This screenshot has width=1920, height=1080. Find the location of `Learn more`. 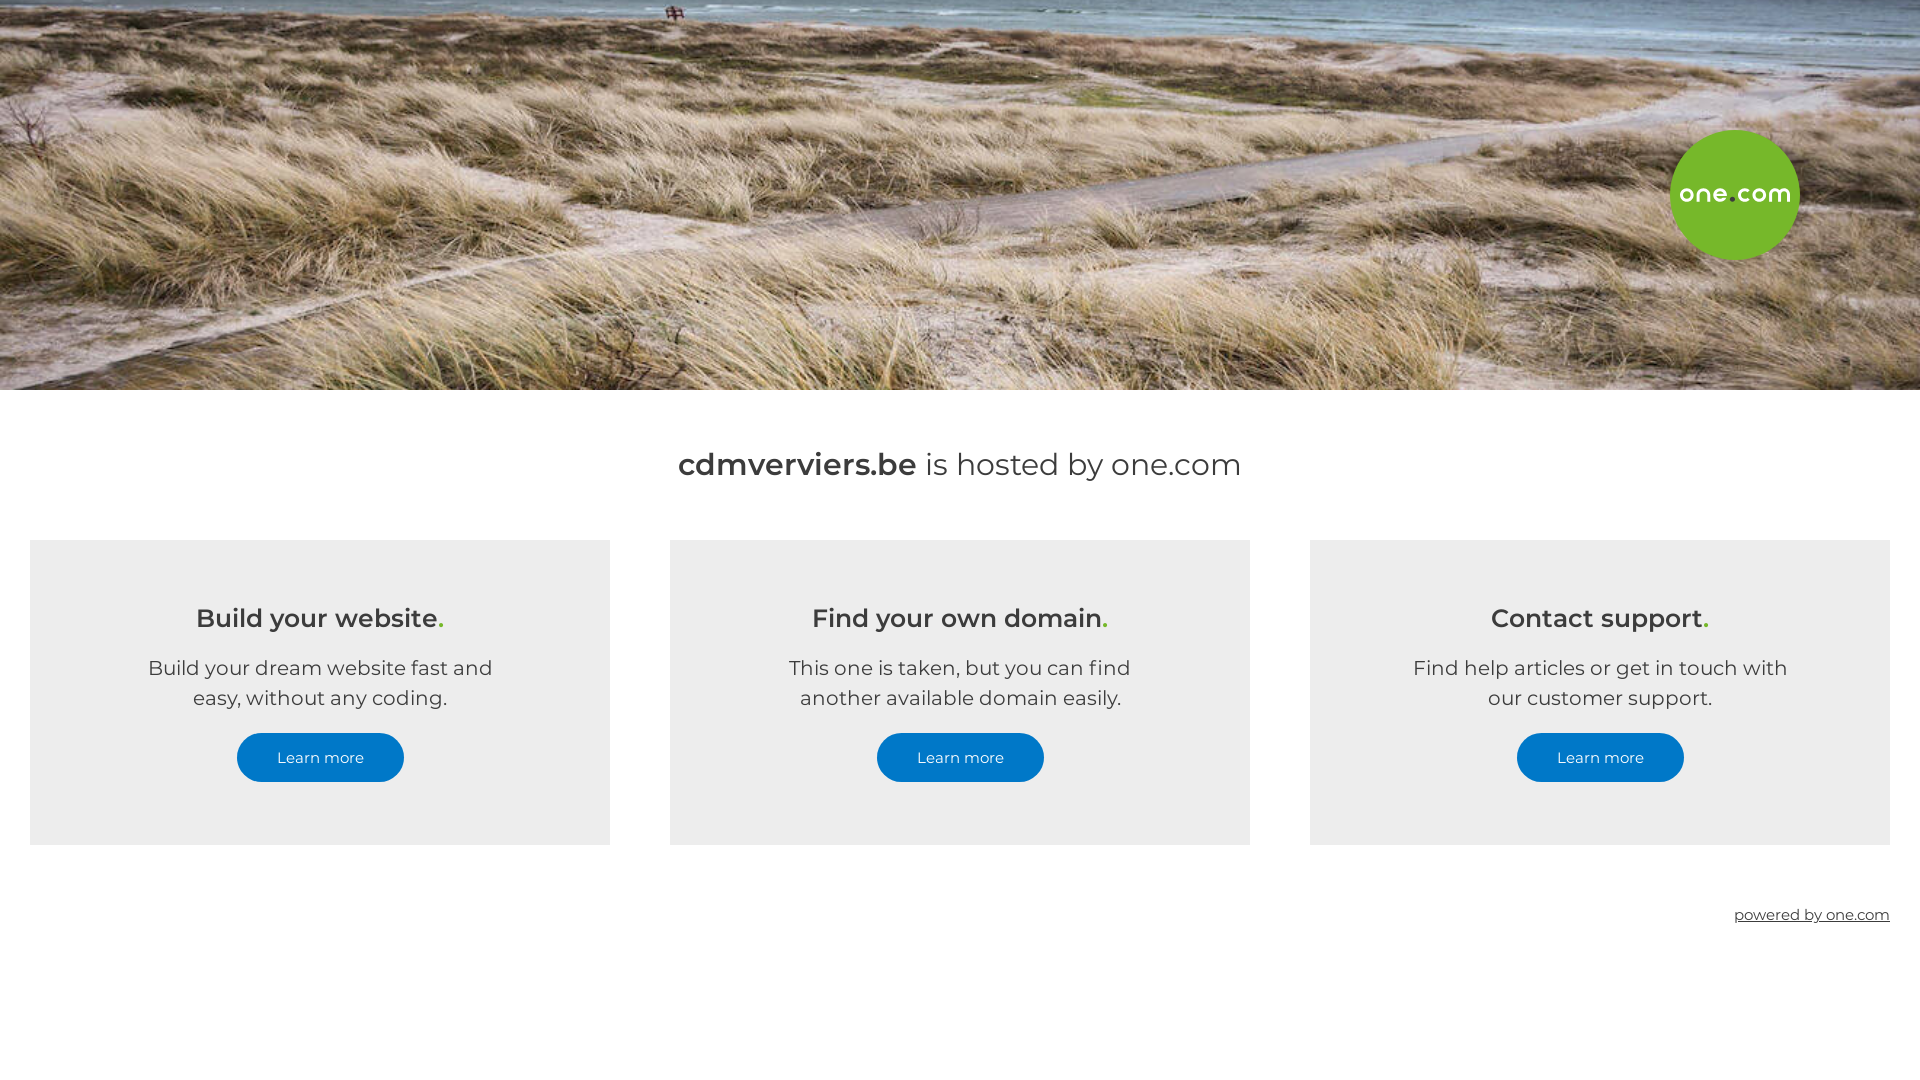

Learn more is located at coordinates (1600, 758).